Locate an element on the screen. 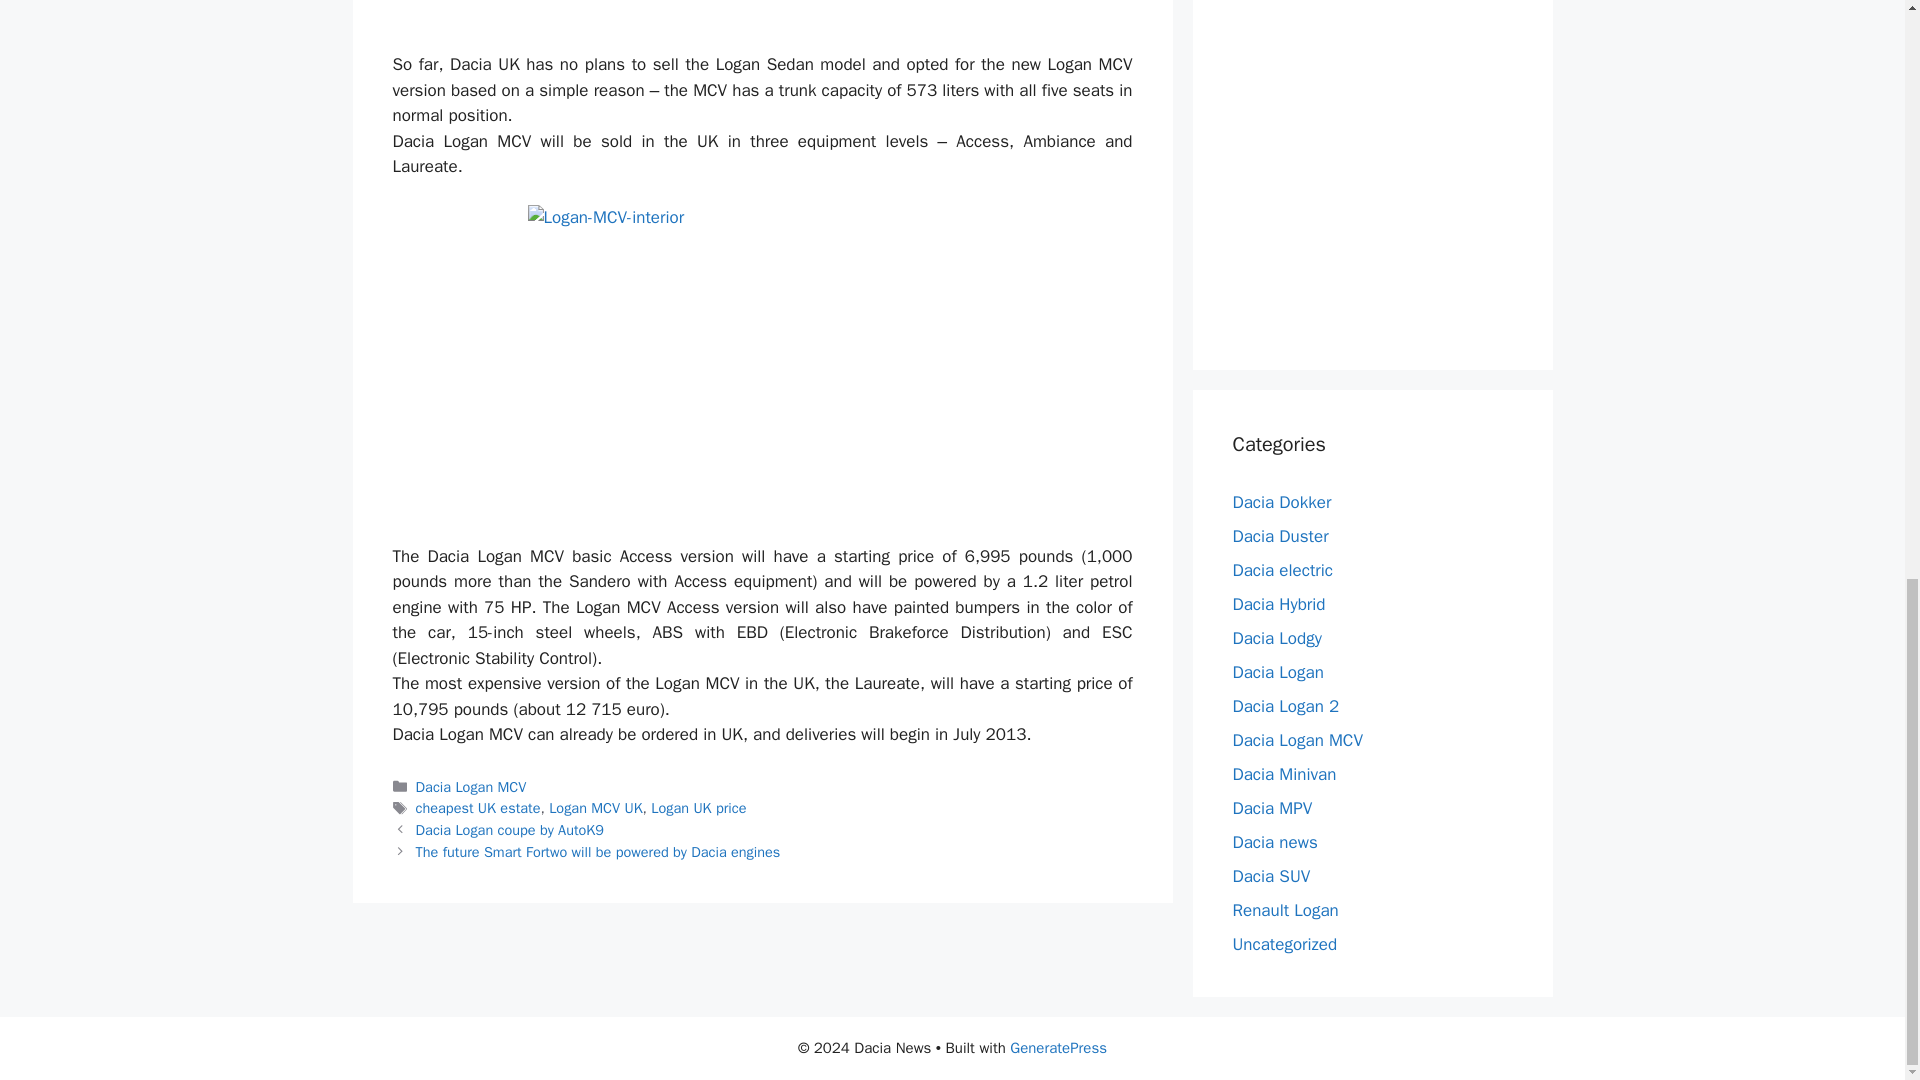 This screenshot has width=1920, height=1080. Uncategorized is located at coordinates (1284, 943).